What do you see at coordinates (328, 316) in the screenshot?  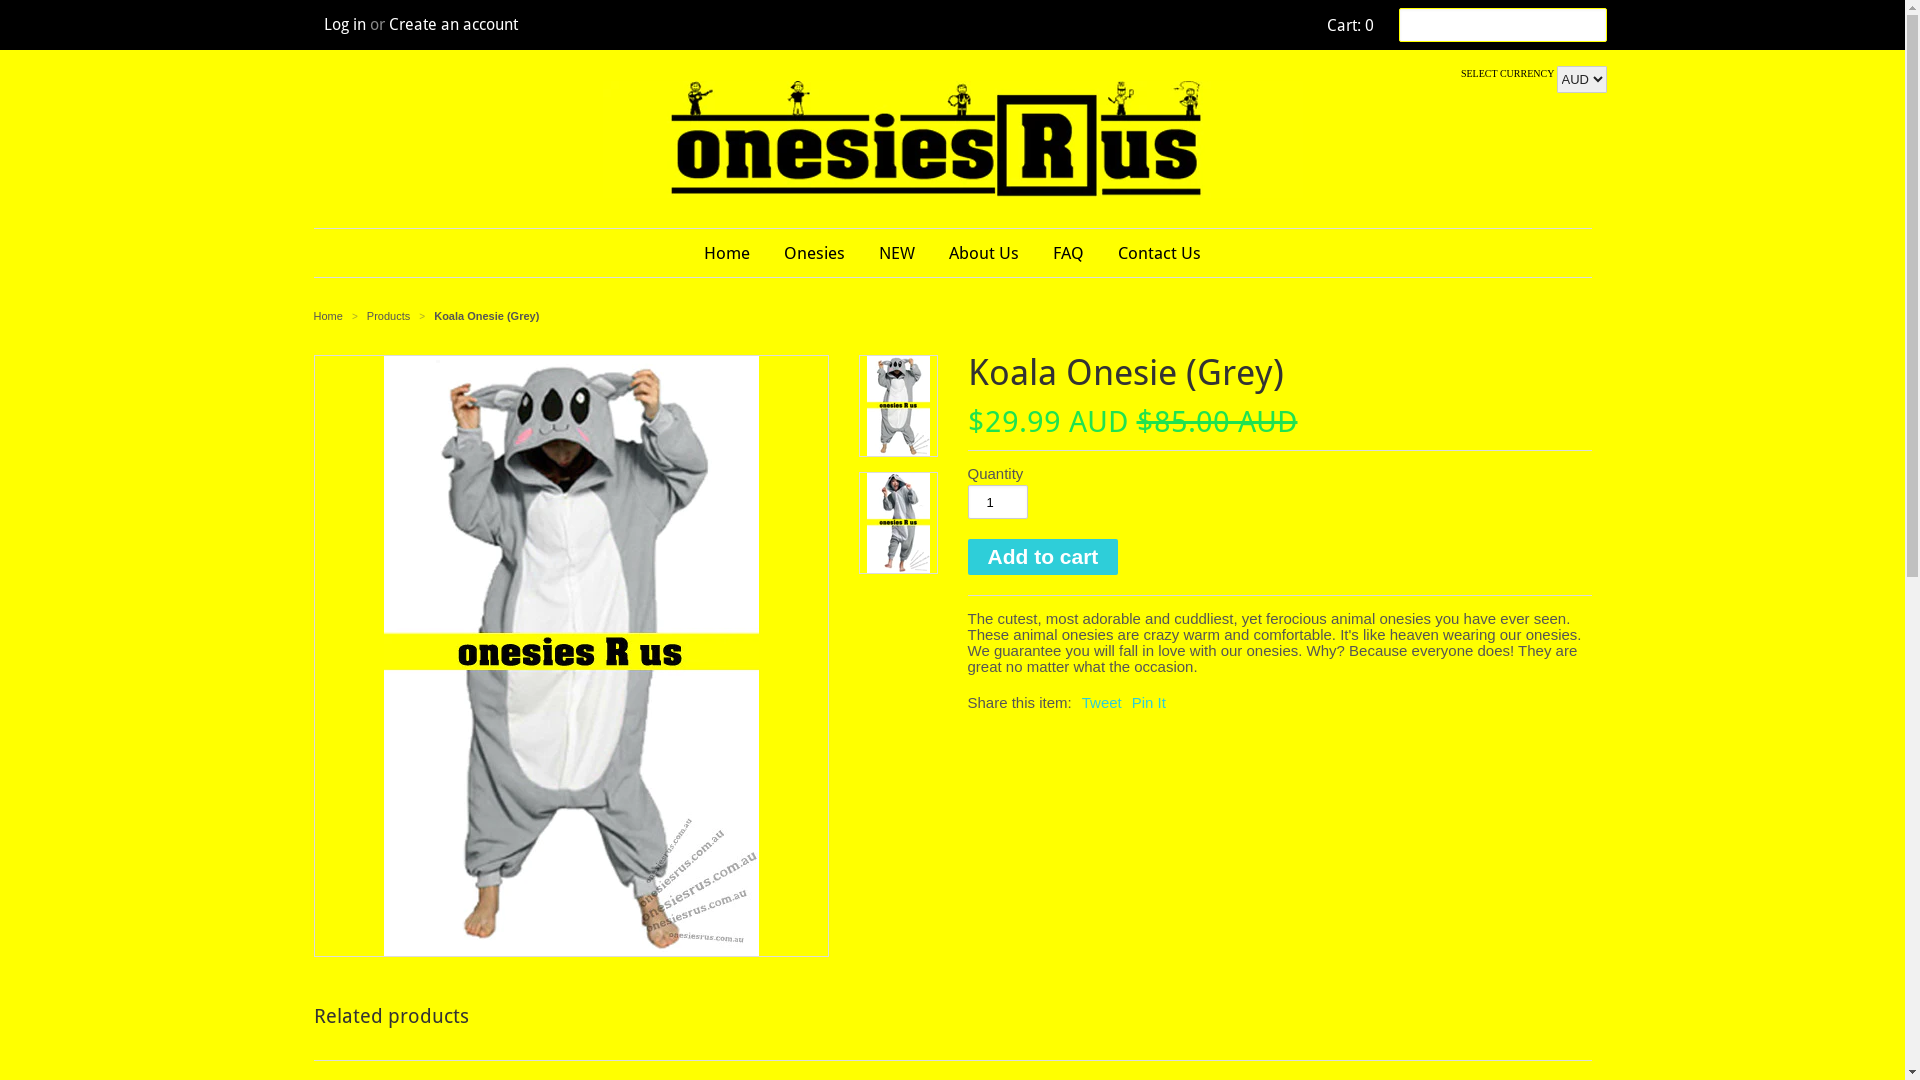 I see `Home` at bounding box center [328, 316].